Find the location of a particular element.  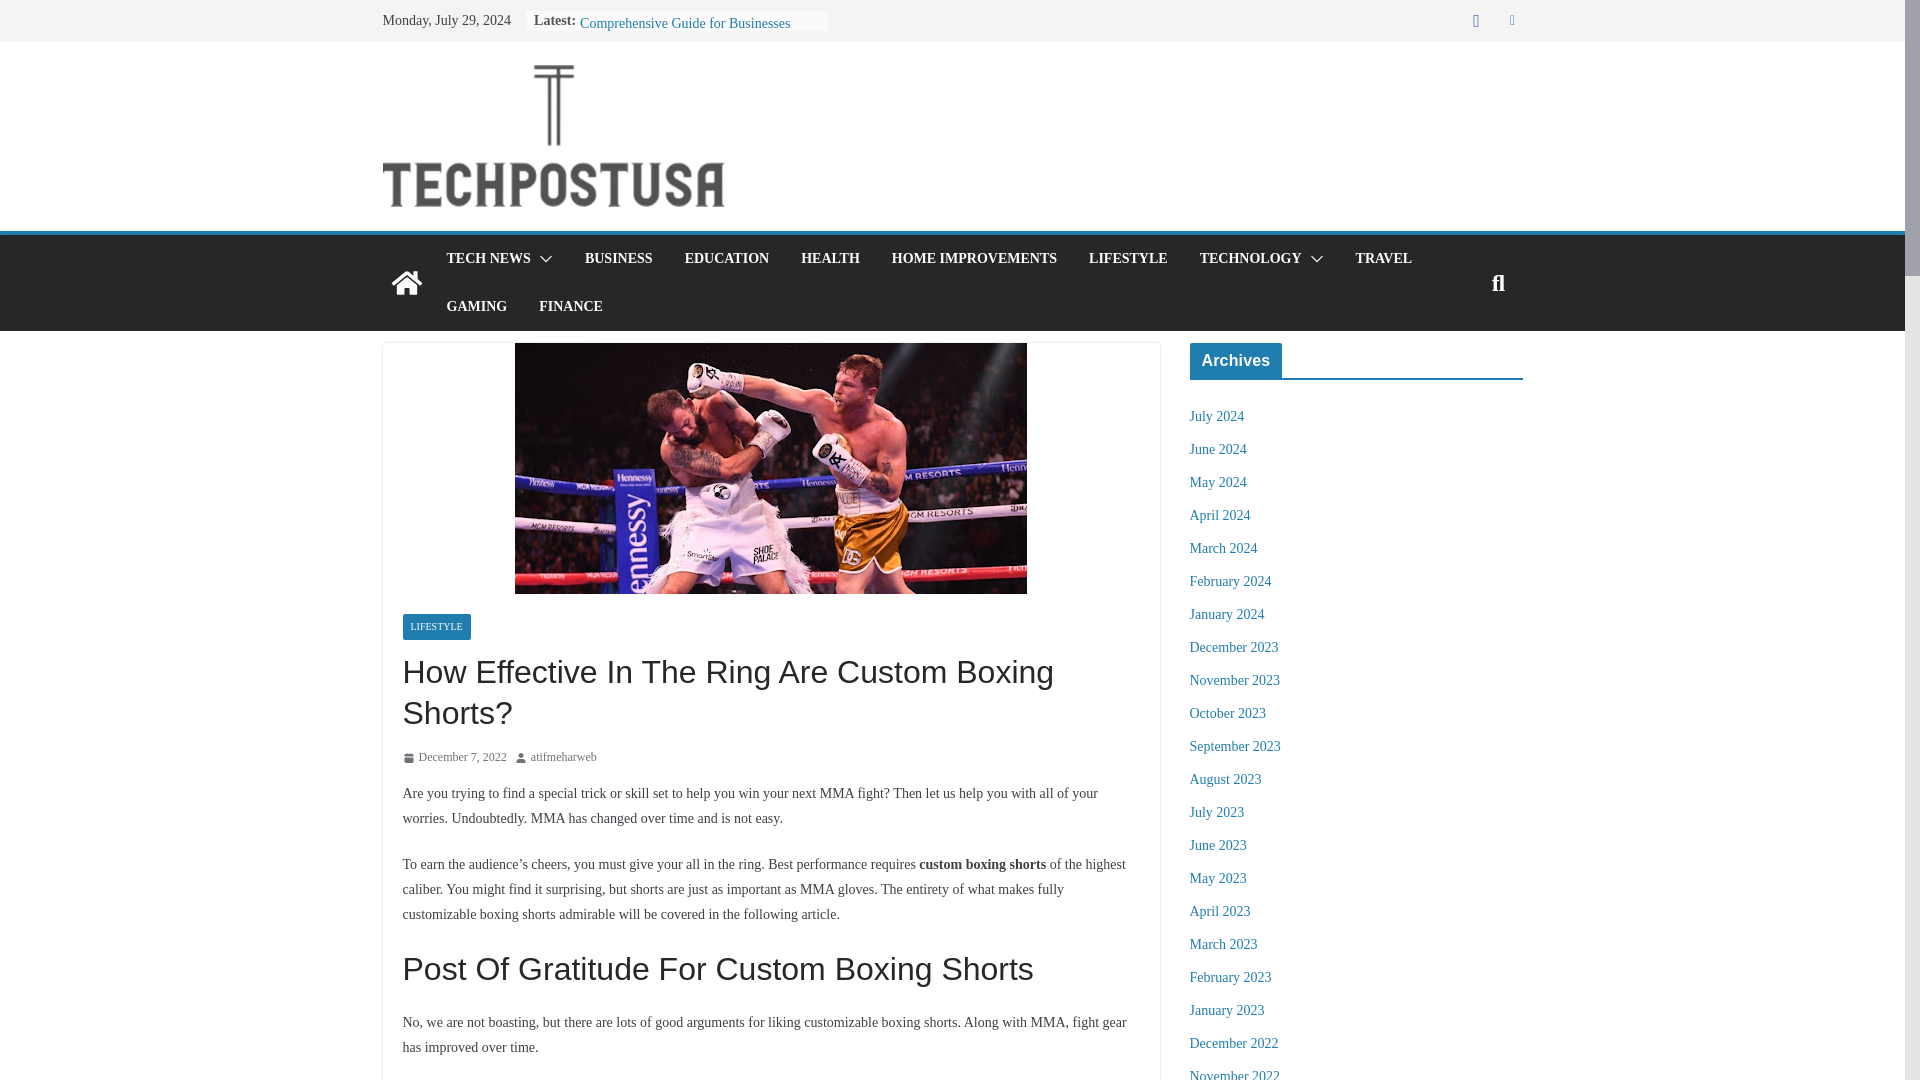

December 7, 2022 is located at coordinates (454, 758).